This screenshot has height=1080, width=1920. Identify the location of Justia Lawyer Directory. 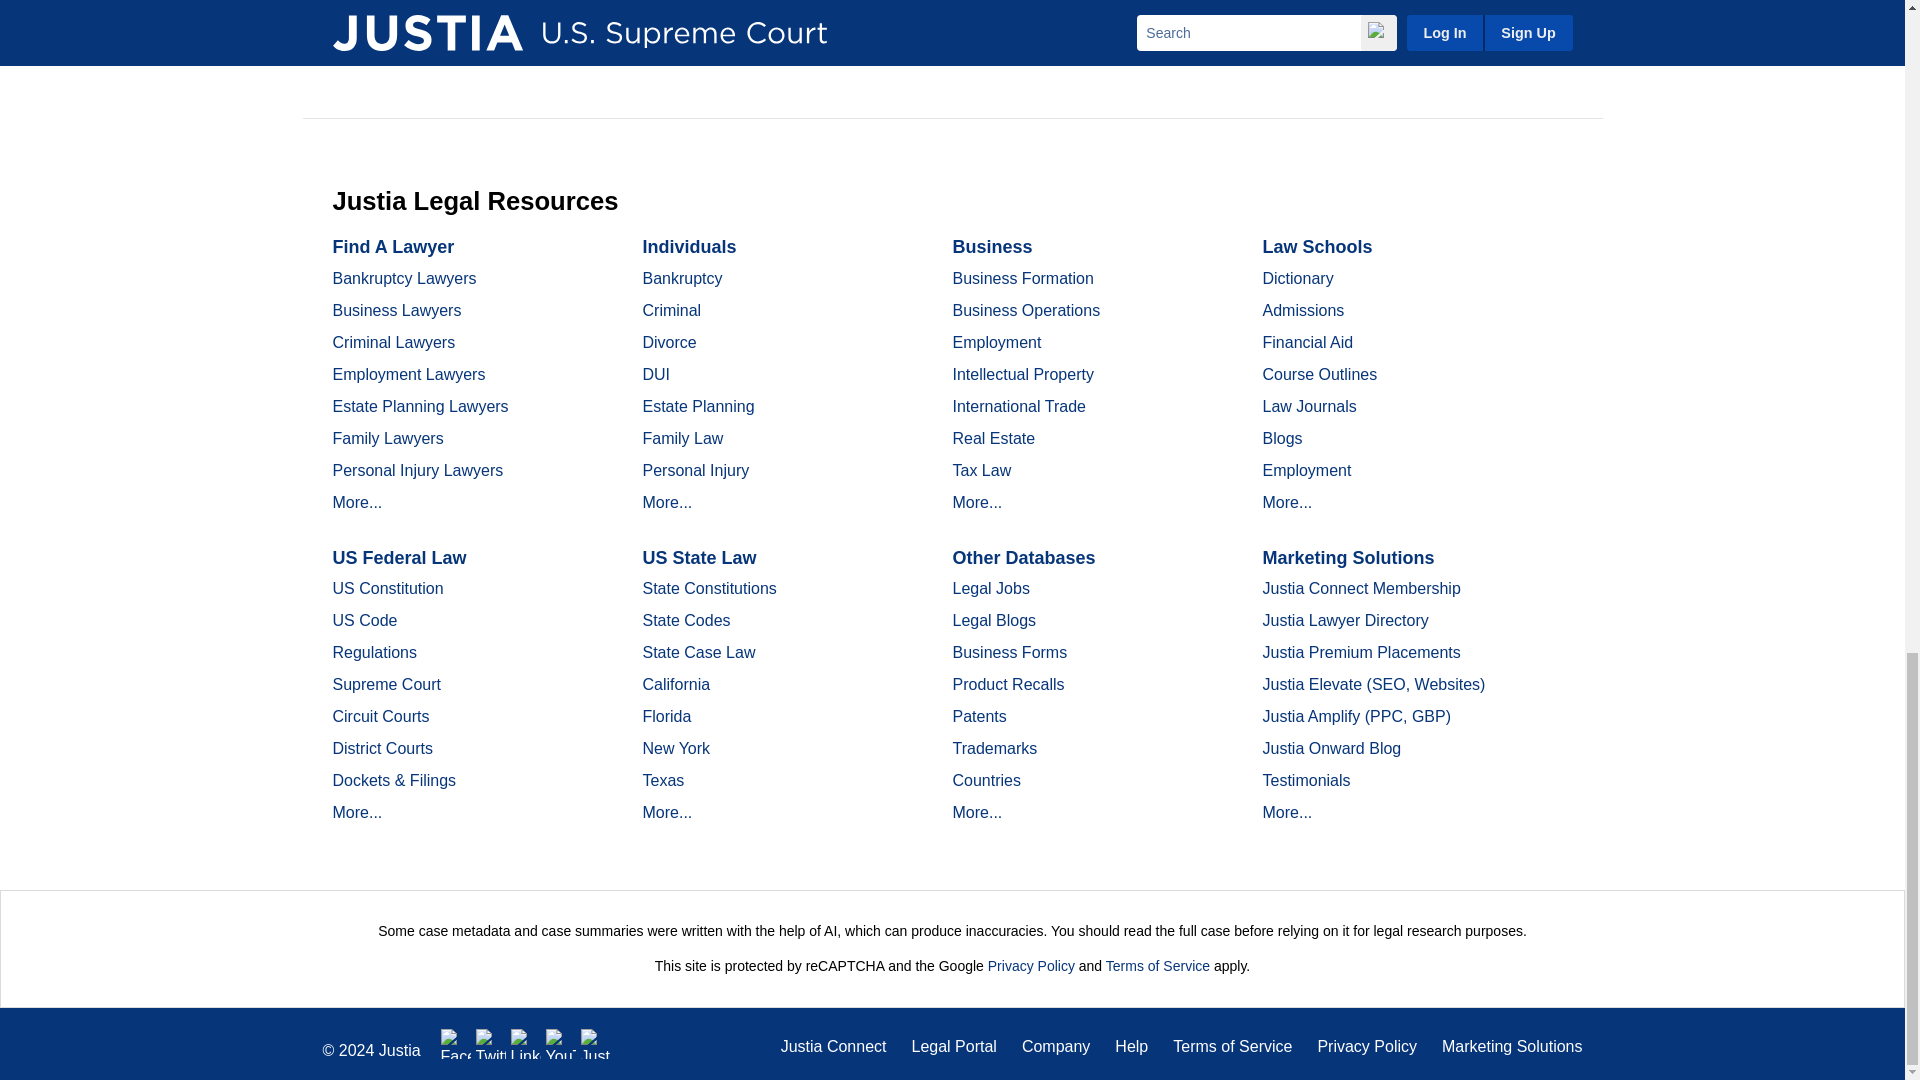
(596, 1044).